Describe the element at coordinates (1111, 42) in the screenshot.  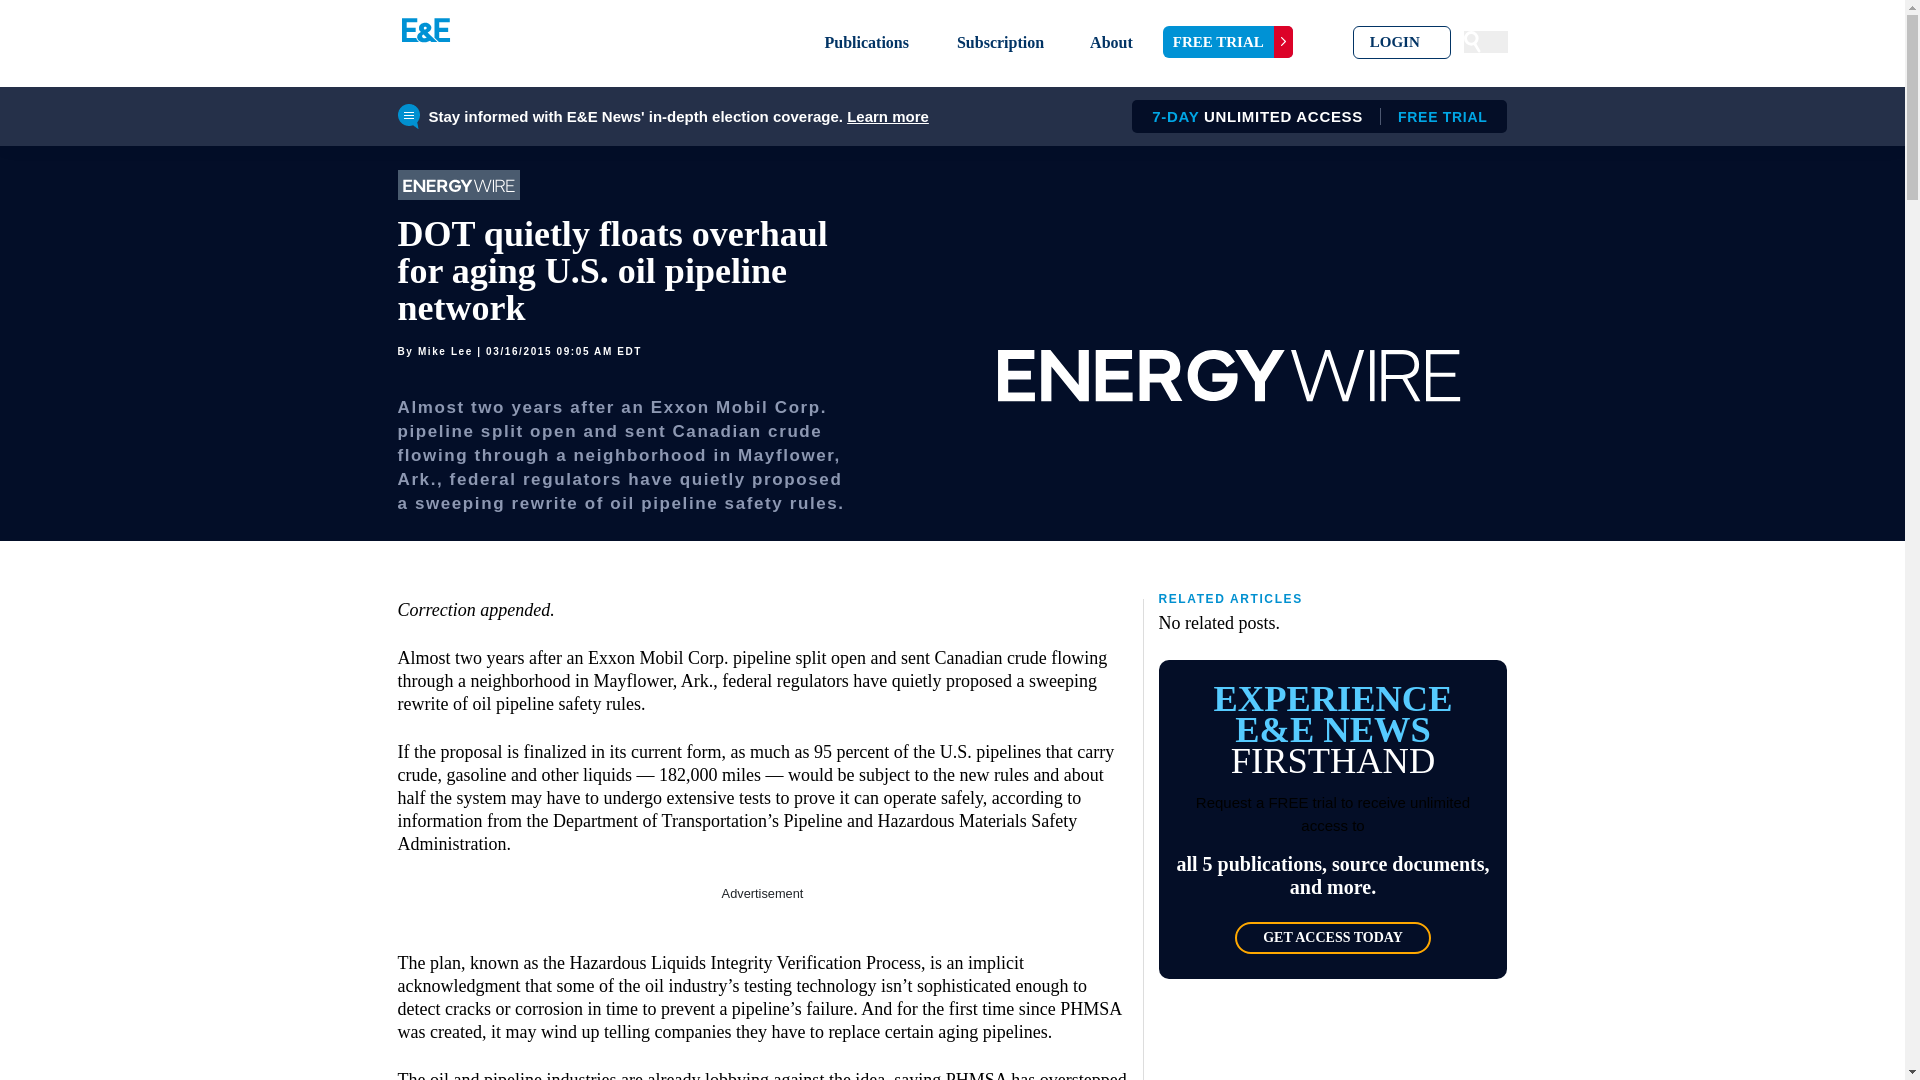
I see `LOGIN` at that location.